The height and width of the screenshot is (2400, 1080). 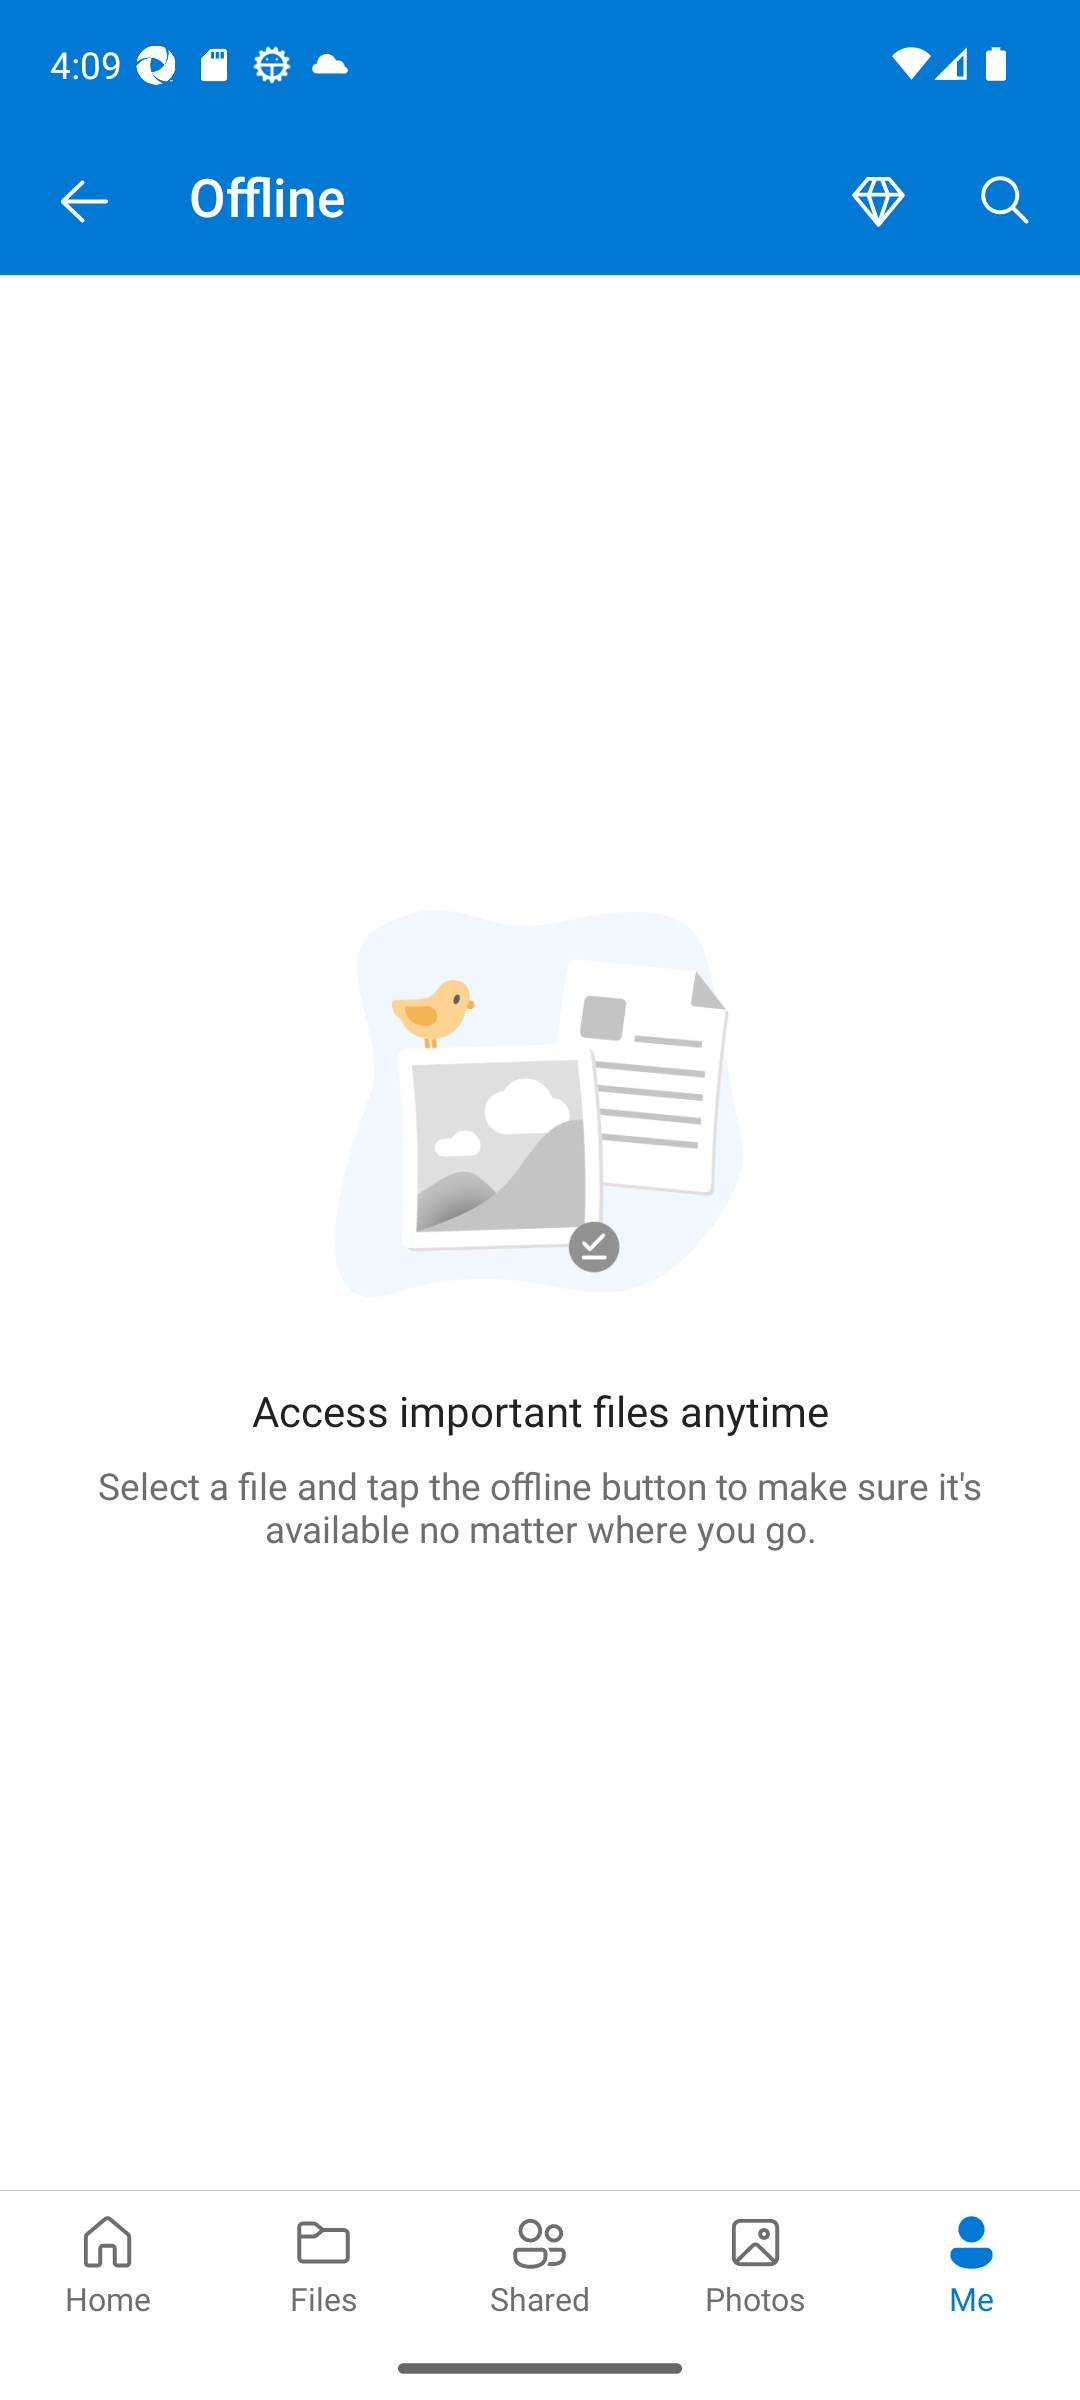 I want to click on Photos pivot Photos, so click(x=756, y=2262).